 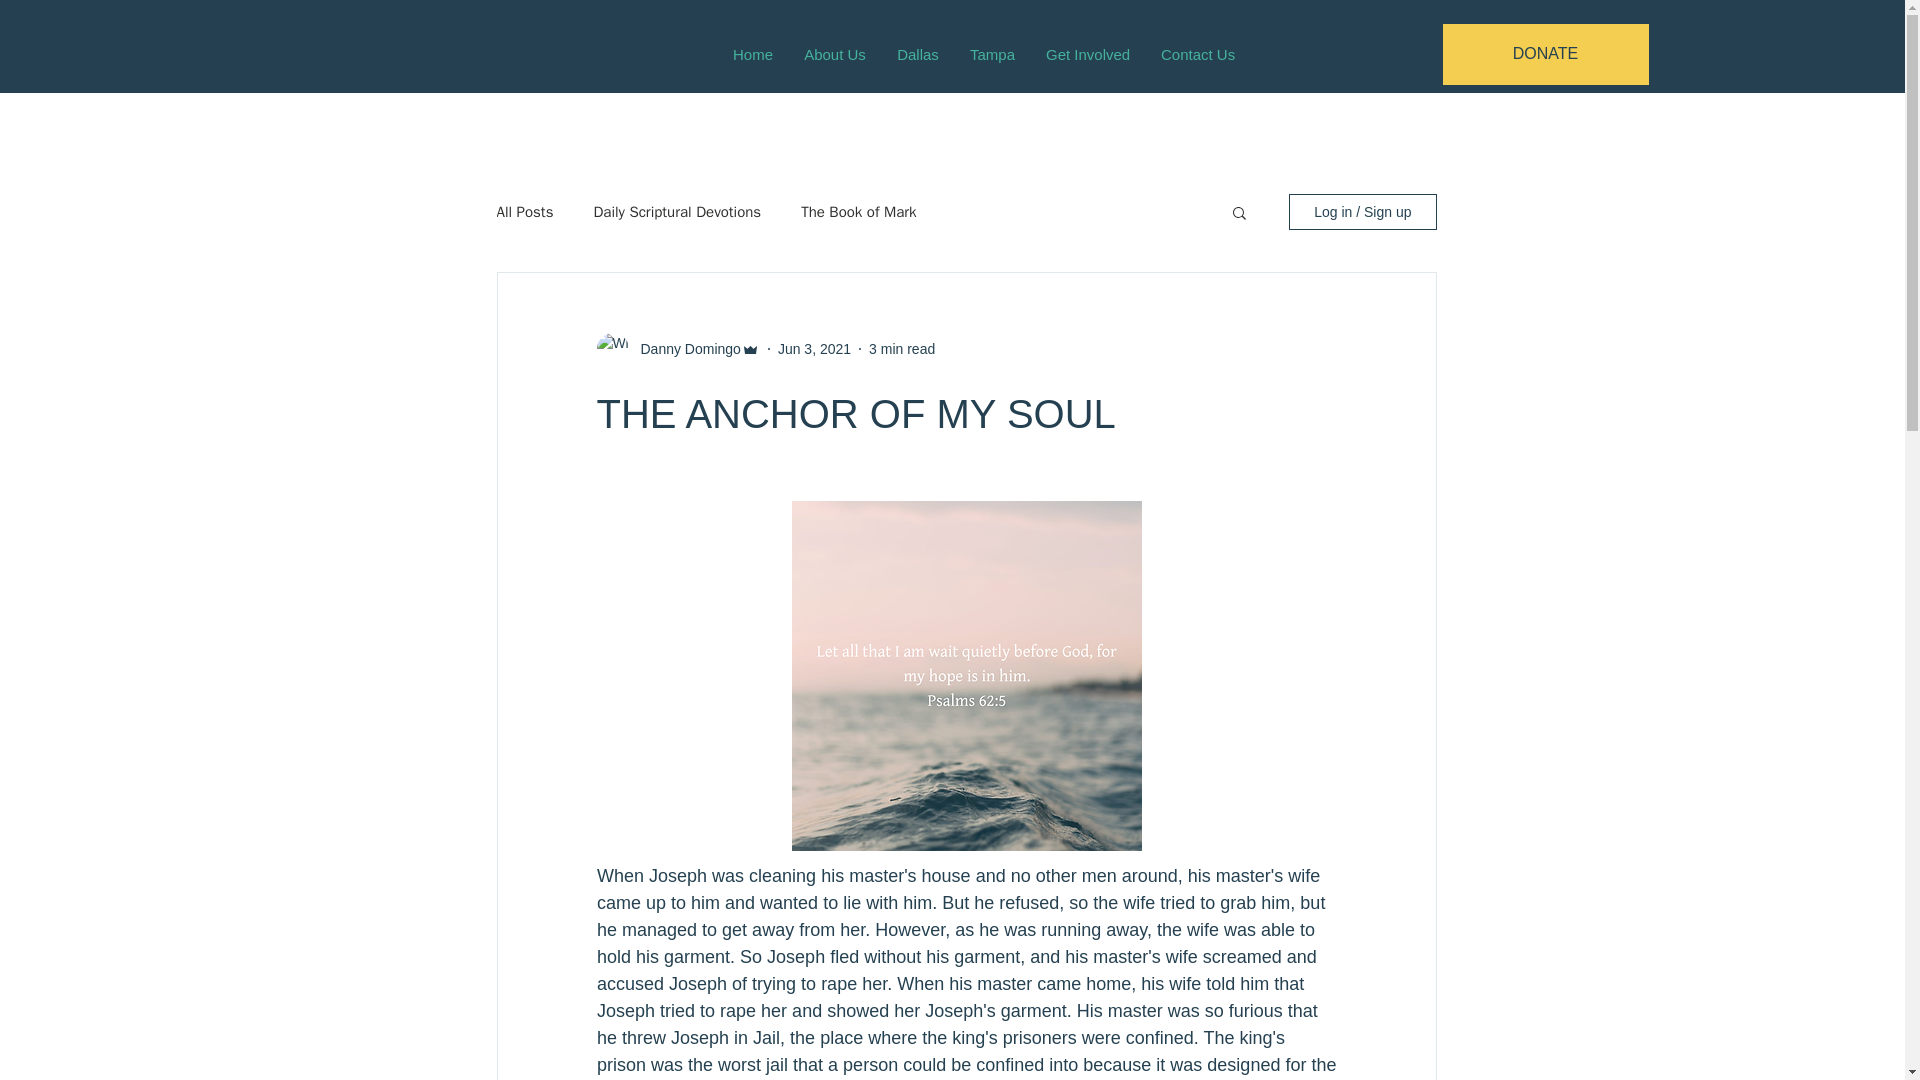 I want to click on Dallas, so click(x=918, y=54).